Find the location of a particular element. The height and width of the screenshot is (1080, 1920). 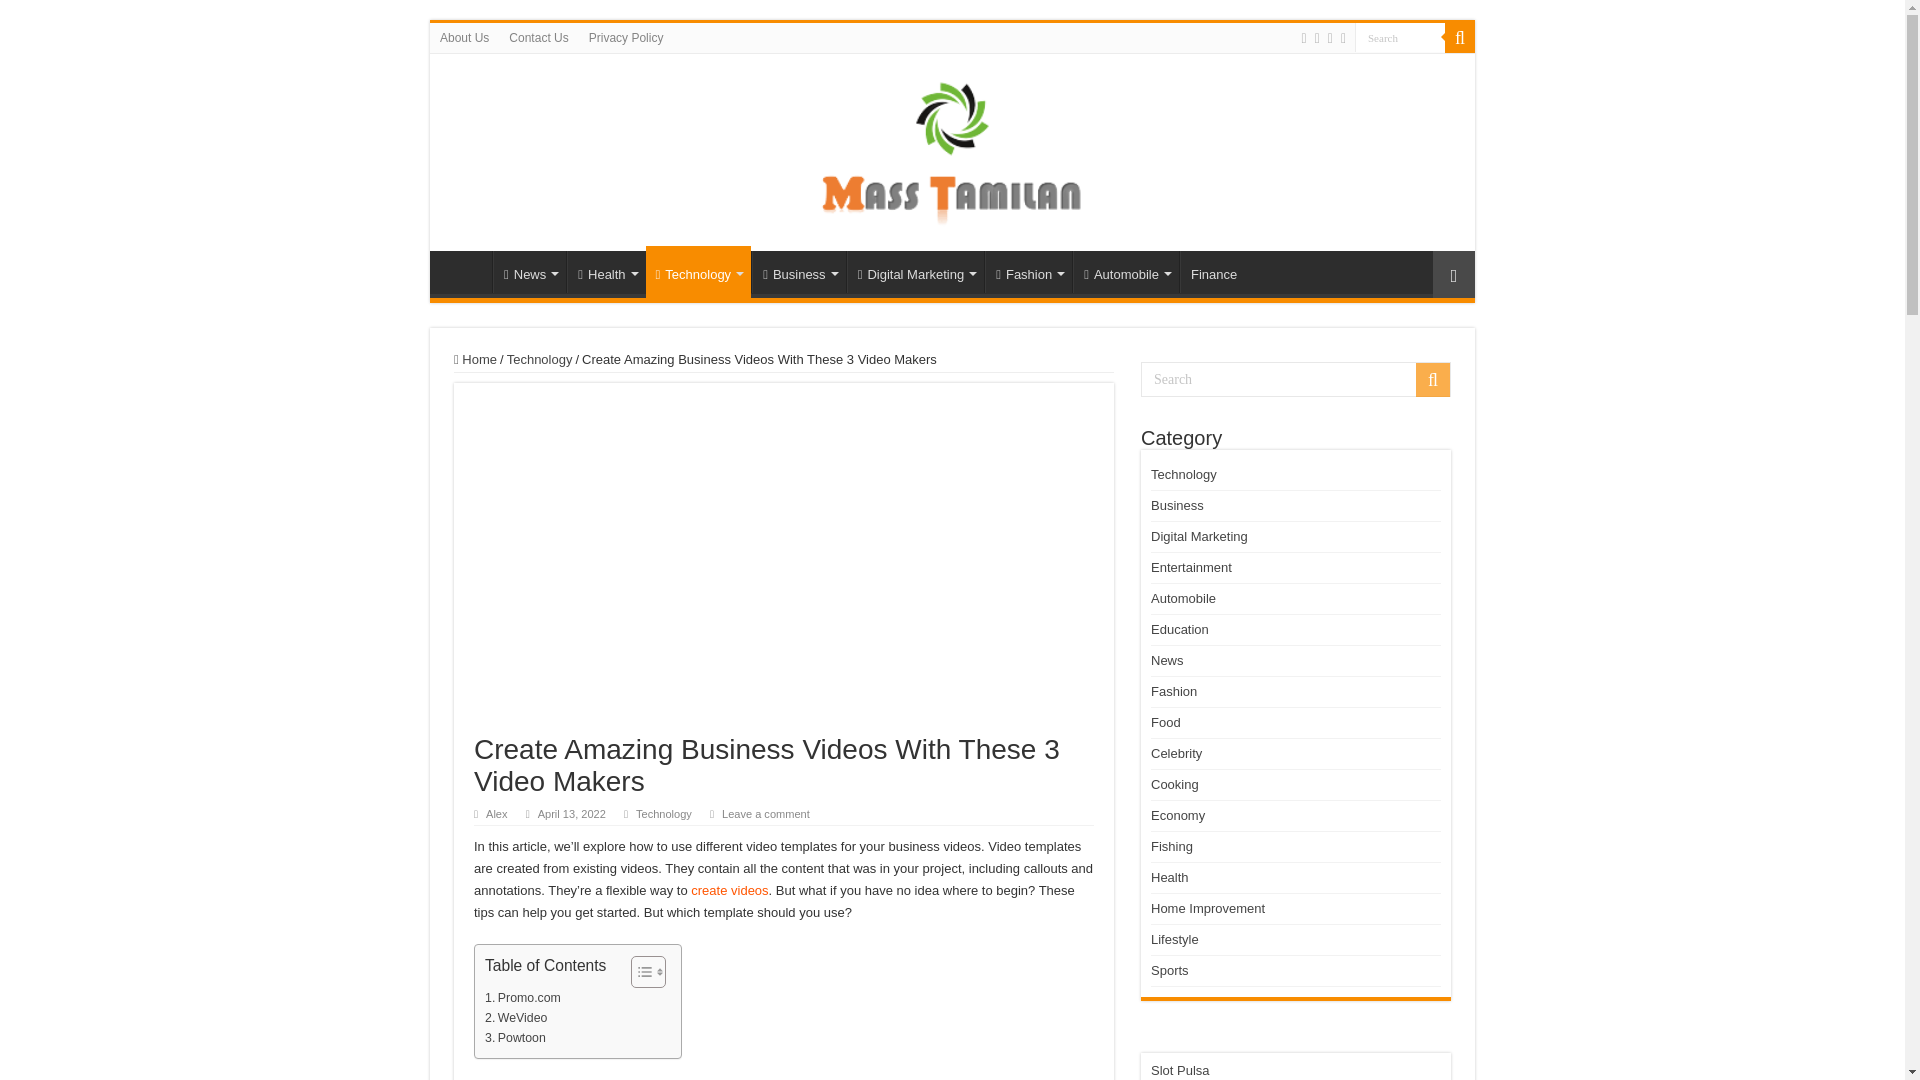

About Us is located at coordinates (464, 37).